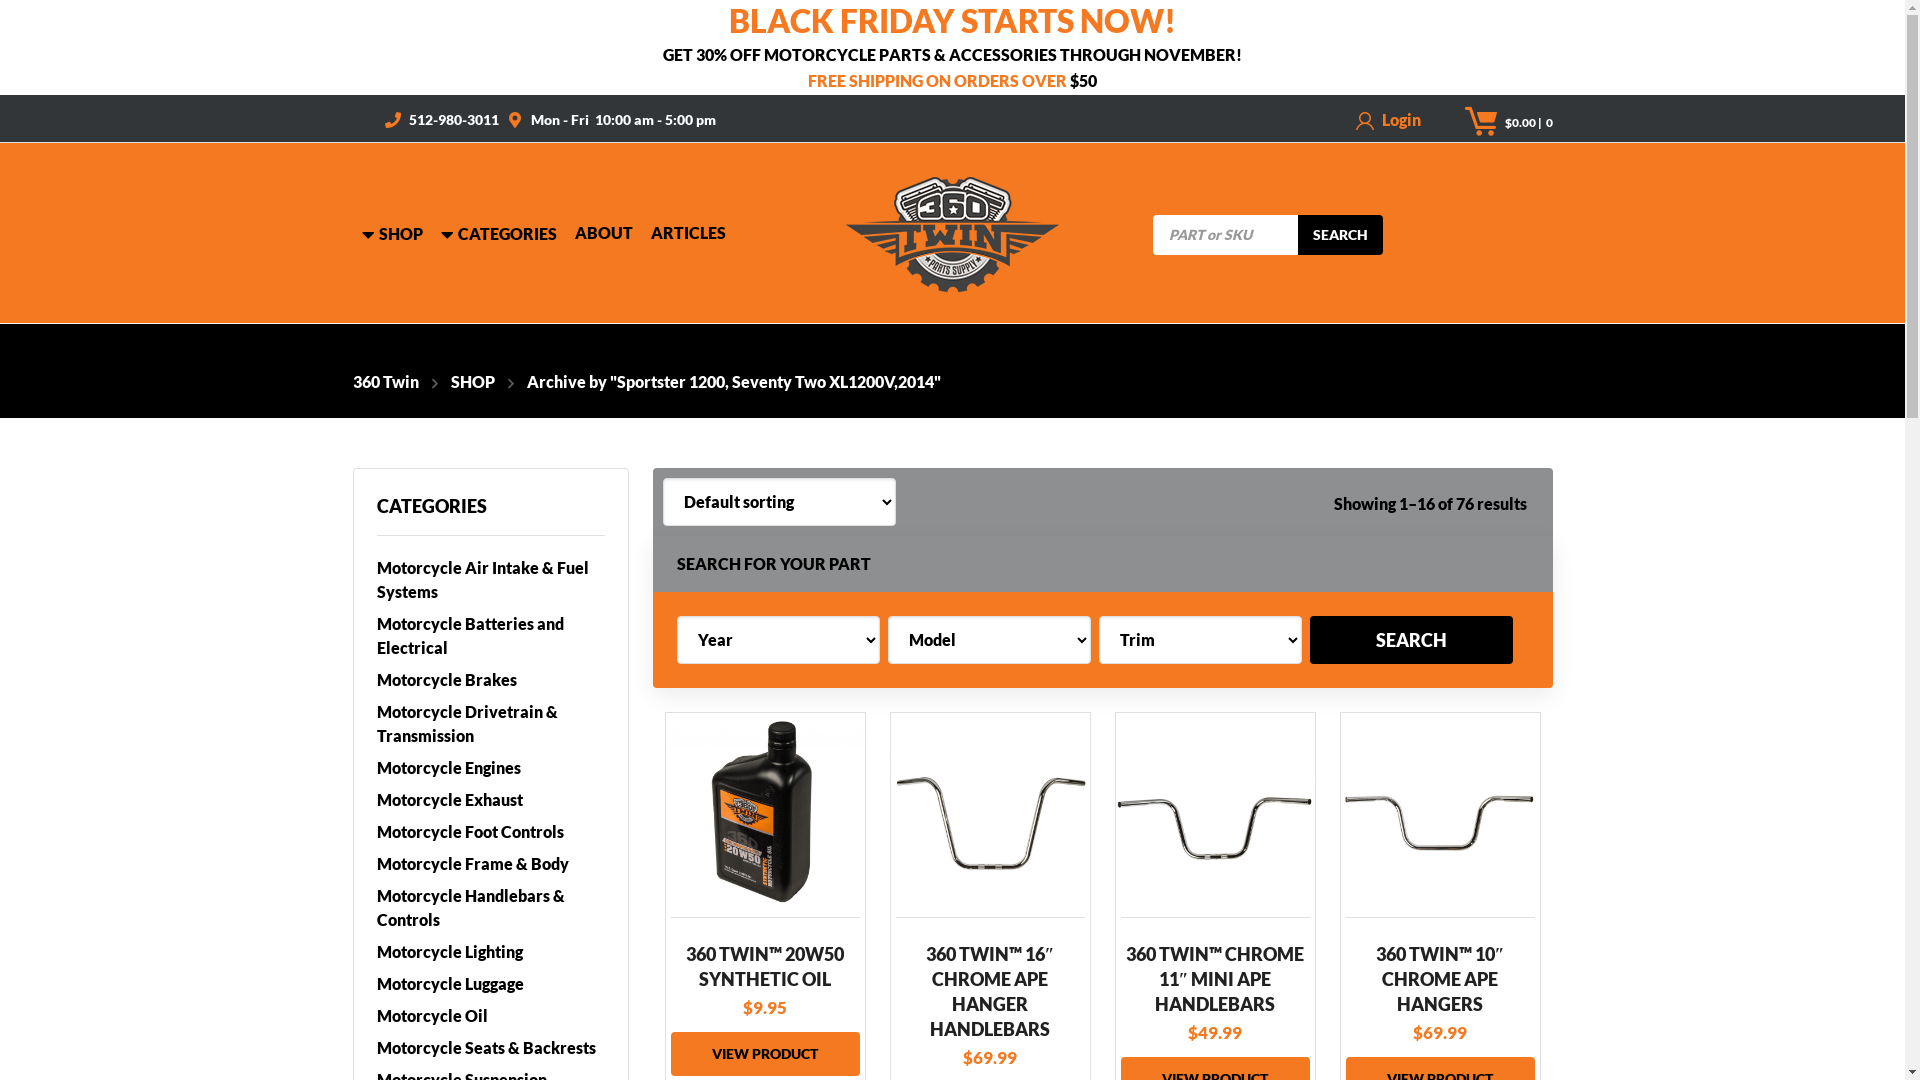  I want to click on Search, so click(1412, 640).